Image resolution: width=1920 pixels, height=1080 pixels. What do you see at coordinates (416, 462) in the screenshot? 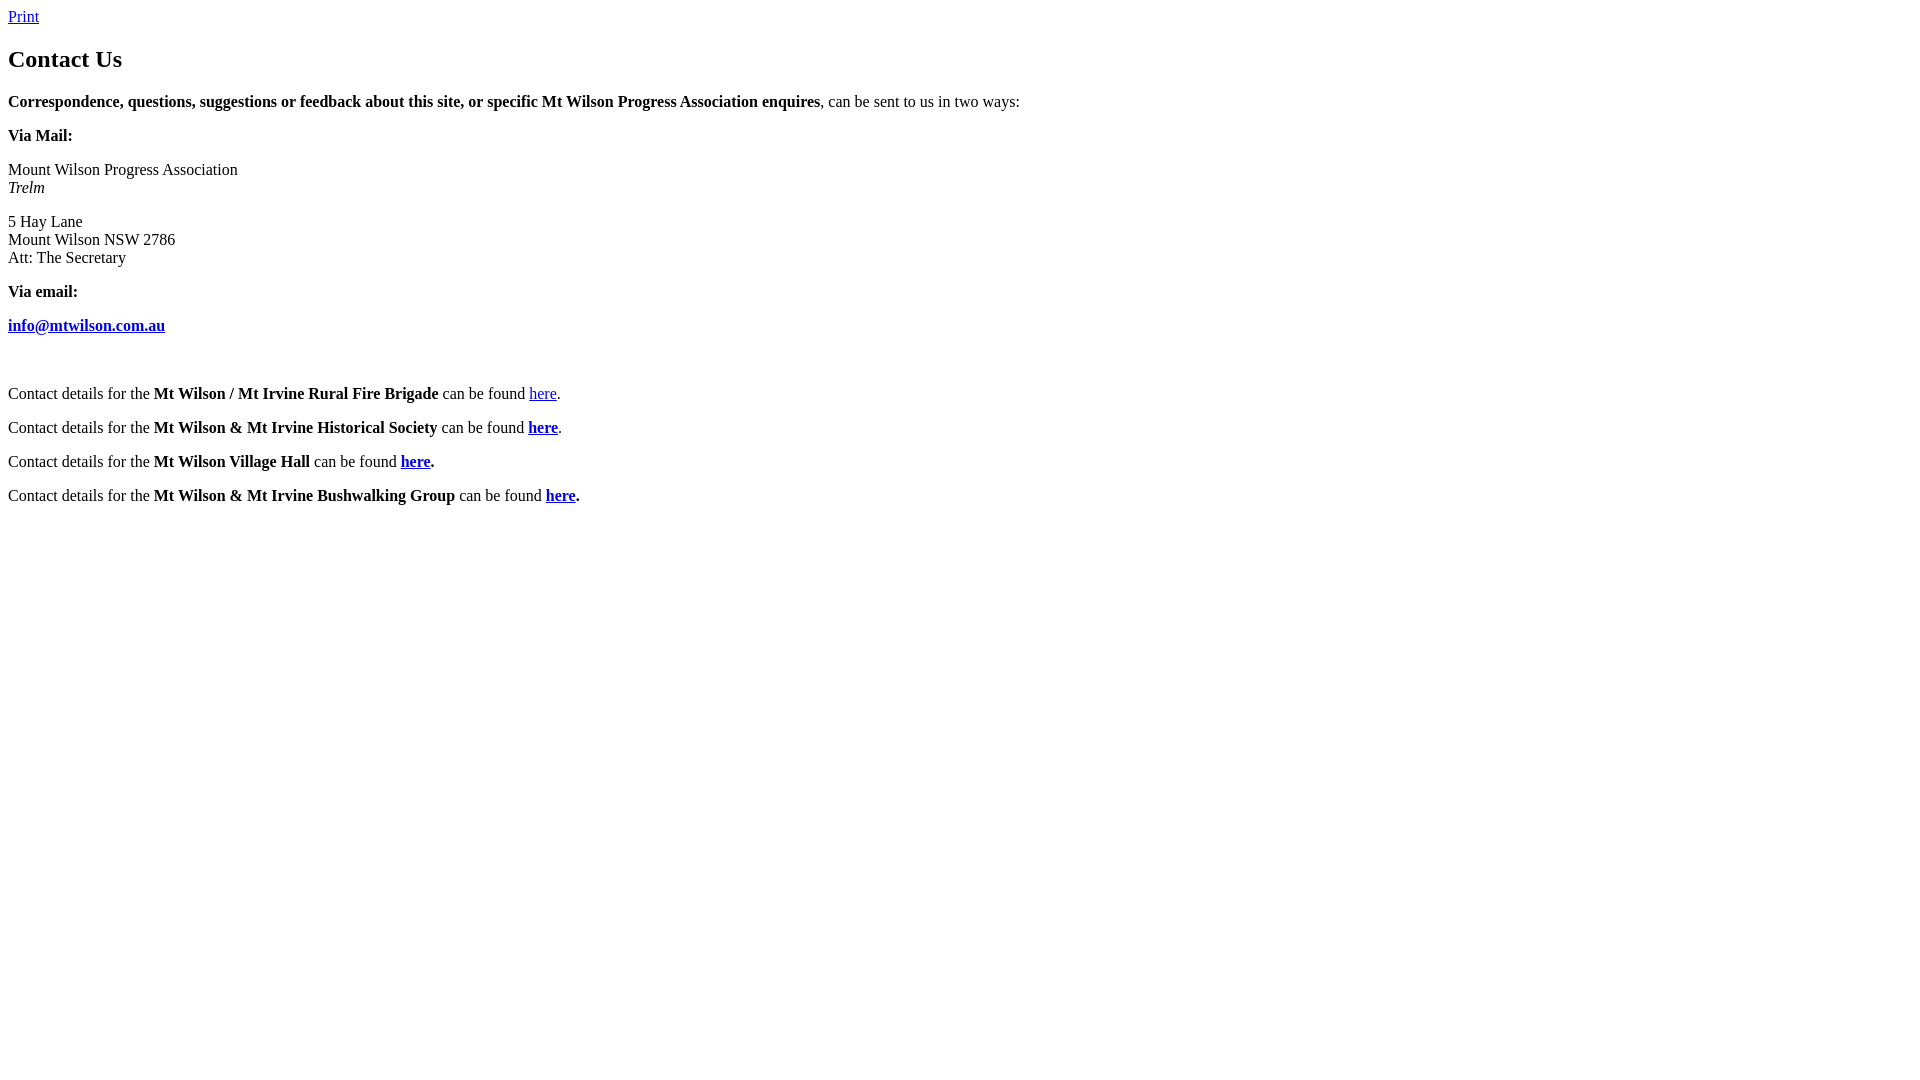
I see `here` at bounding box center [416, 462].